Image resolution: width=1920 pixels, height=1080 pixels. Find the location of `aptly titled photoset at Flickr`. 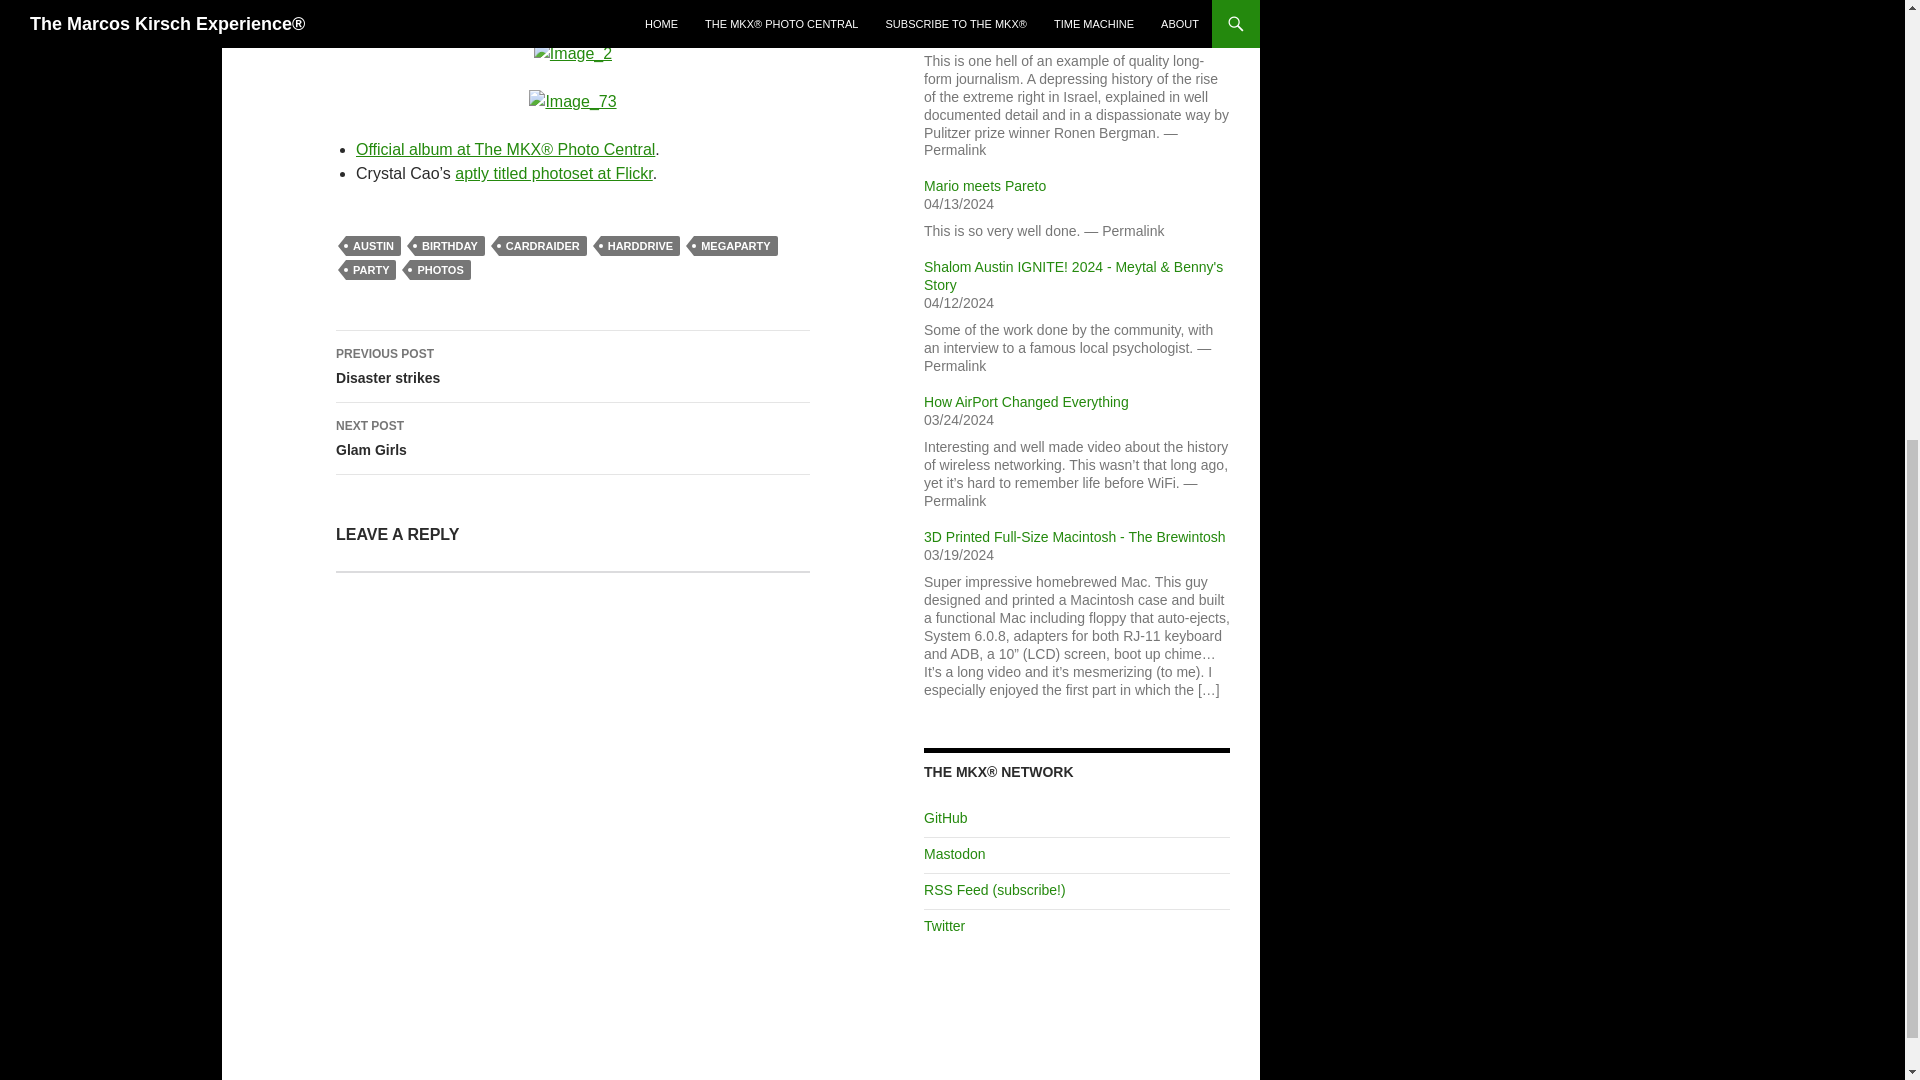

aptly titled photoset at Flickr is located at coordinates (735, 246).